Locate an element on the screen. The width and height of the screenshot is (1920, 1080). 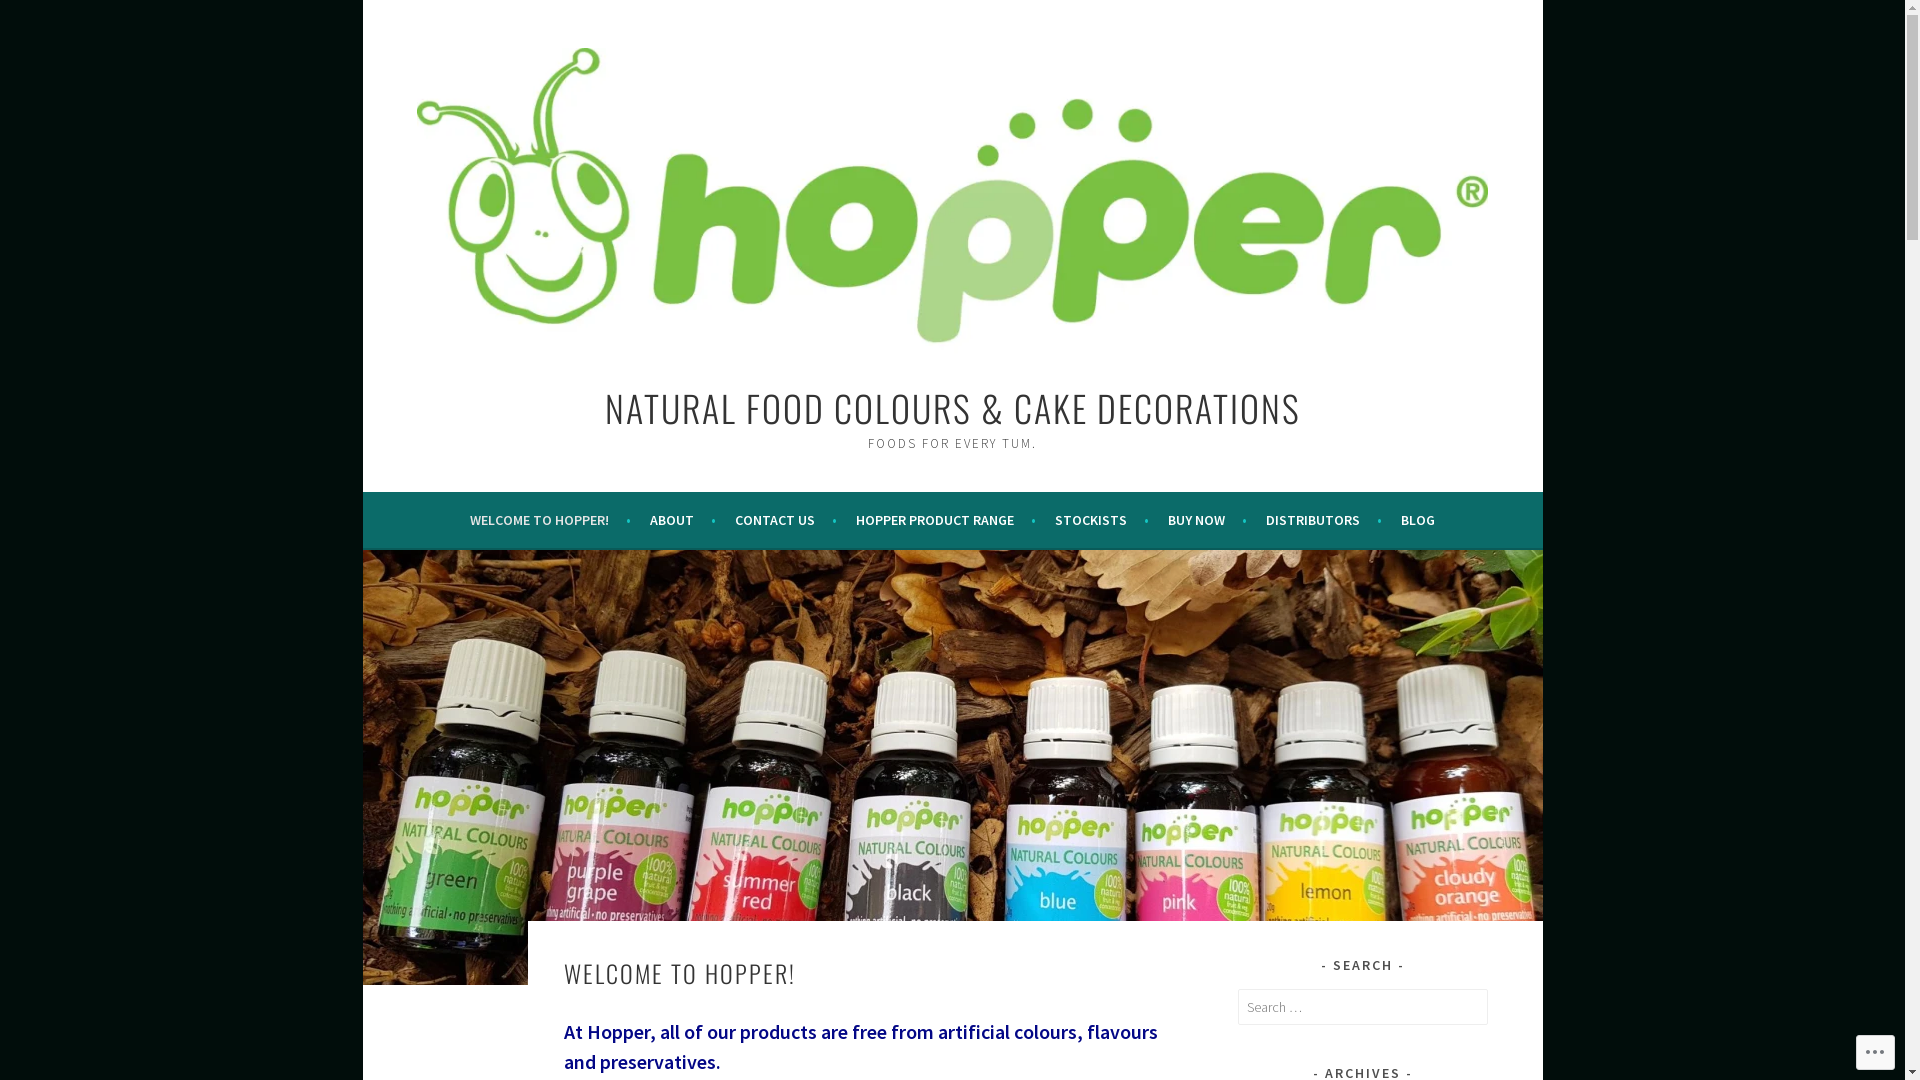
WELCOME TO HOPPER! is located at coordinates (550, 520).